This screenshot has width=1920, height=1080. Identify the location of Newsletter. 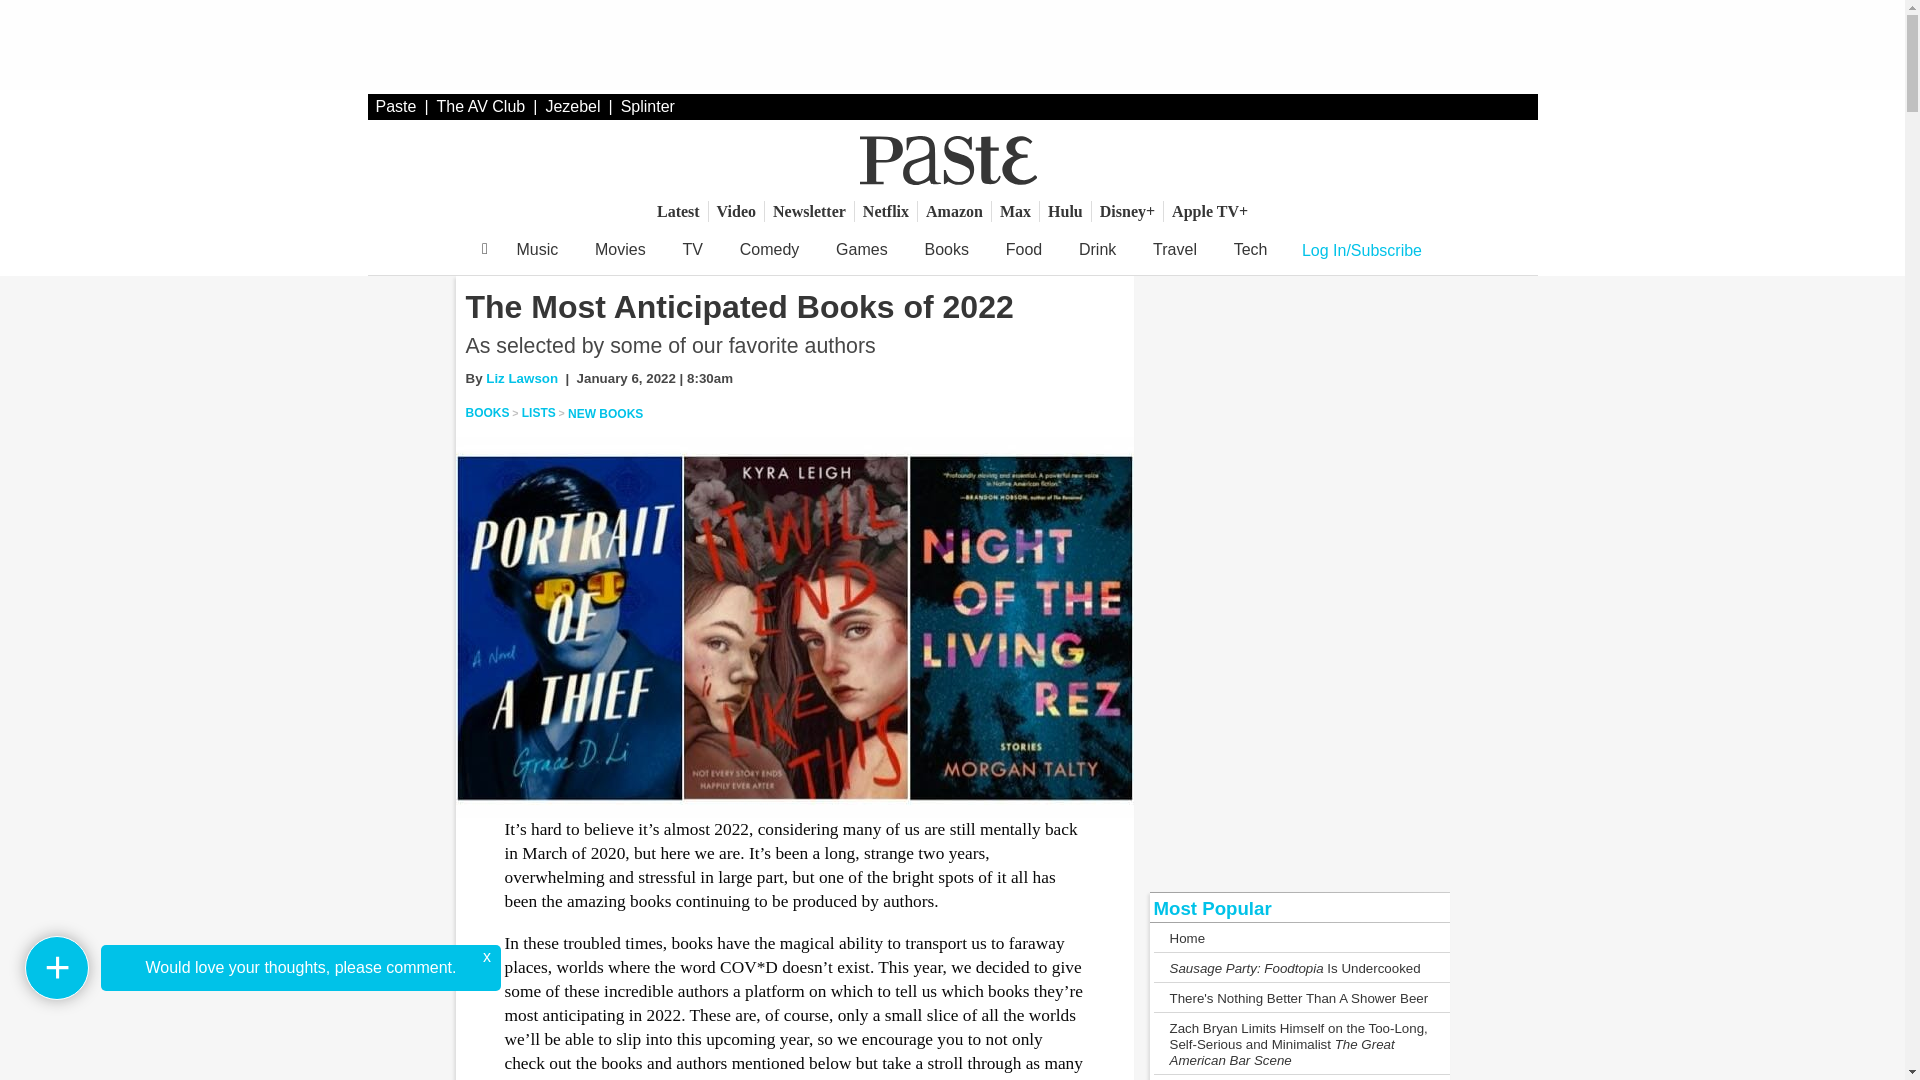
(809, 211).